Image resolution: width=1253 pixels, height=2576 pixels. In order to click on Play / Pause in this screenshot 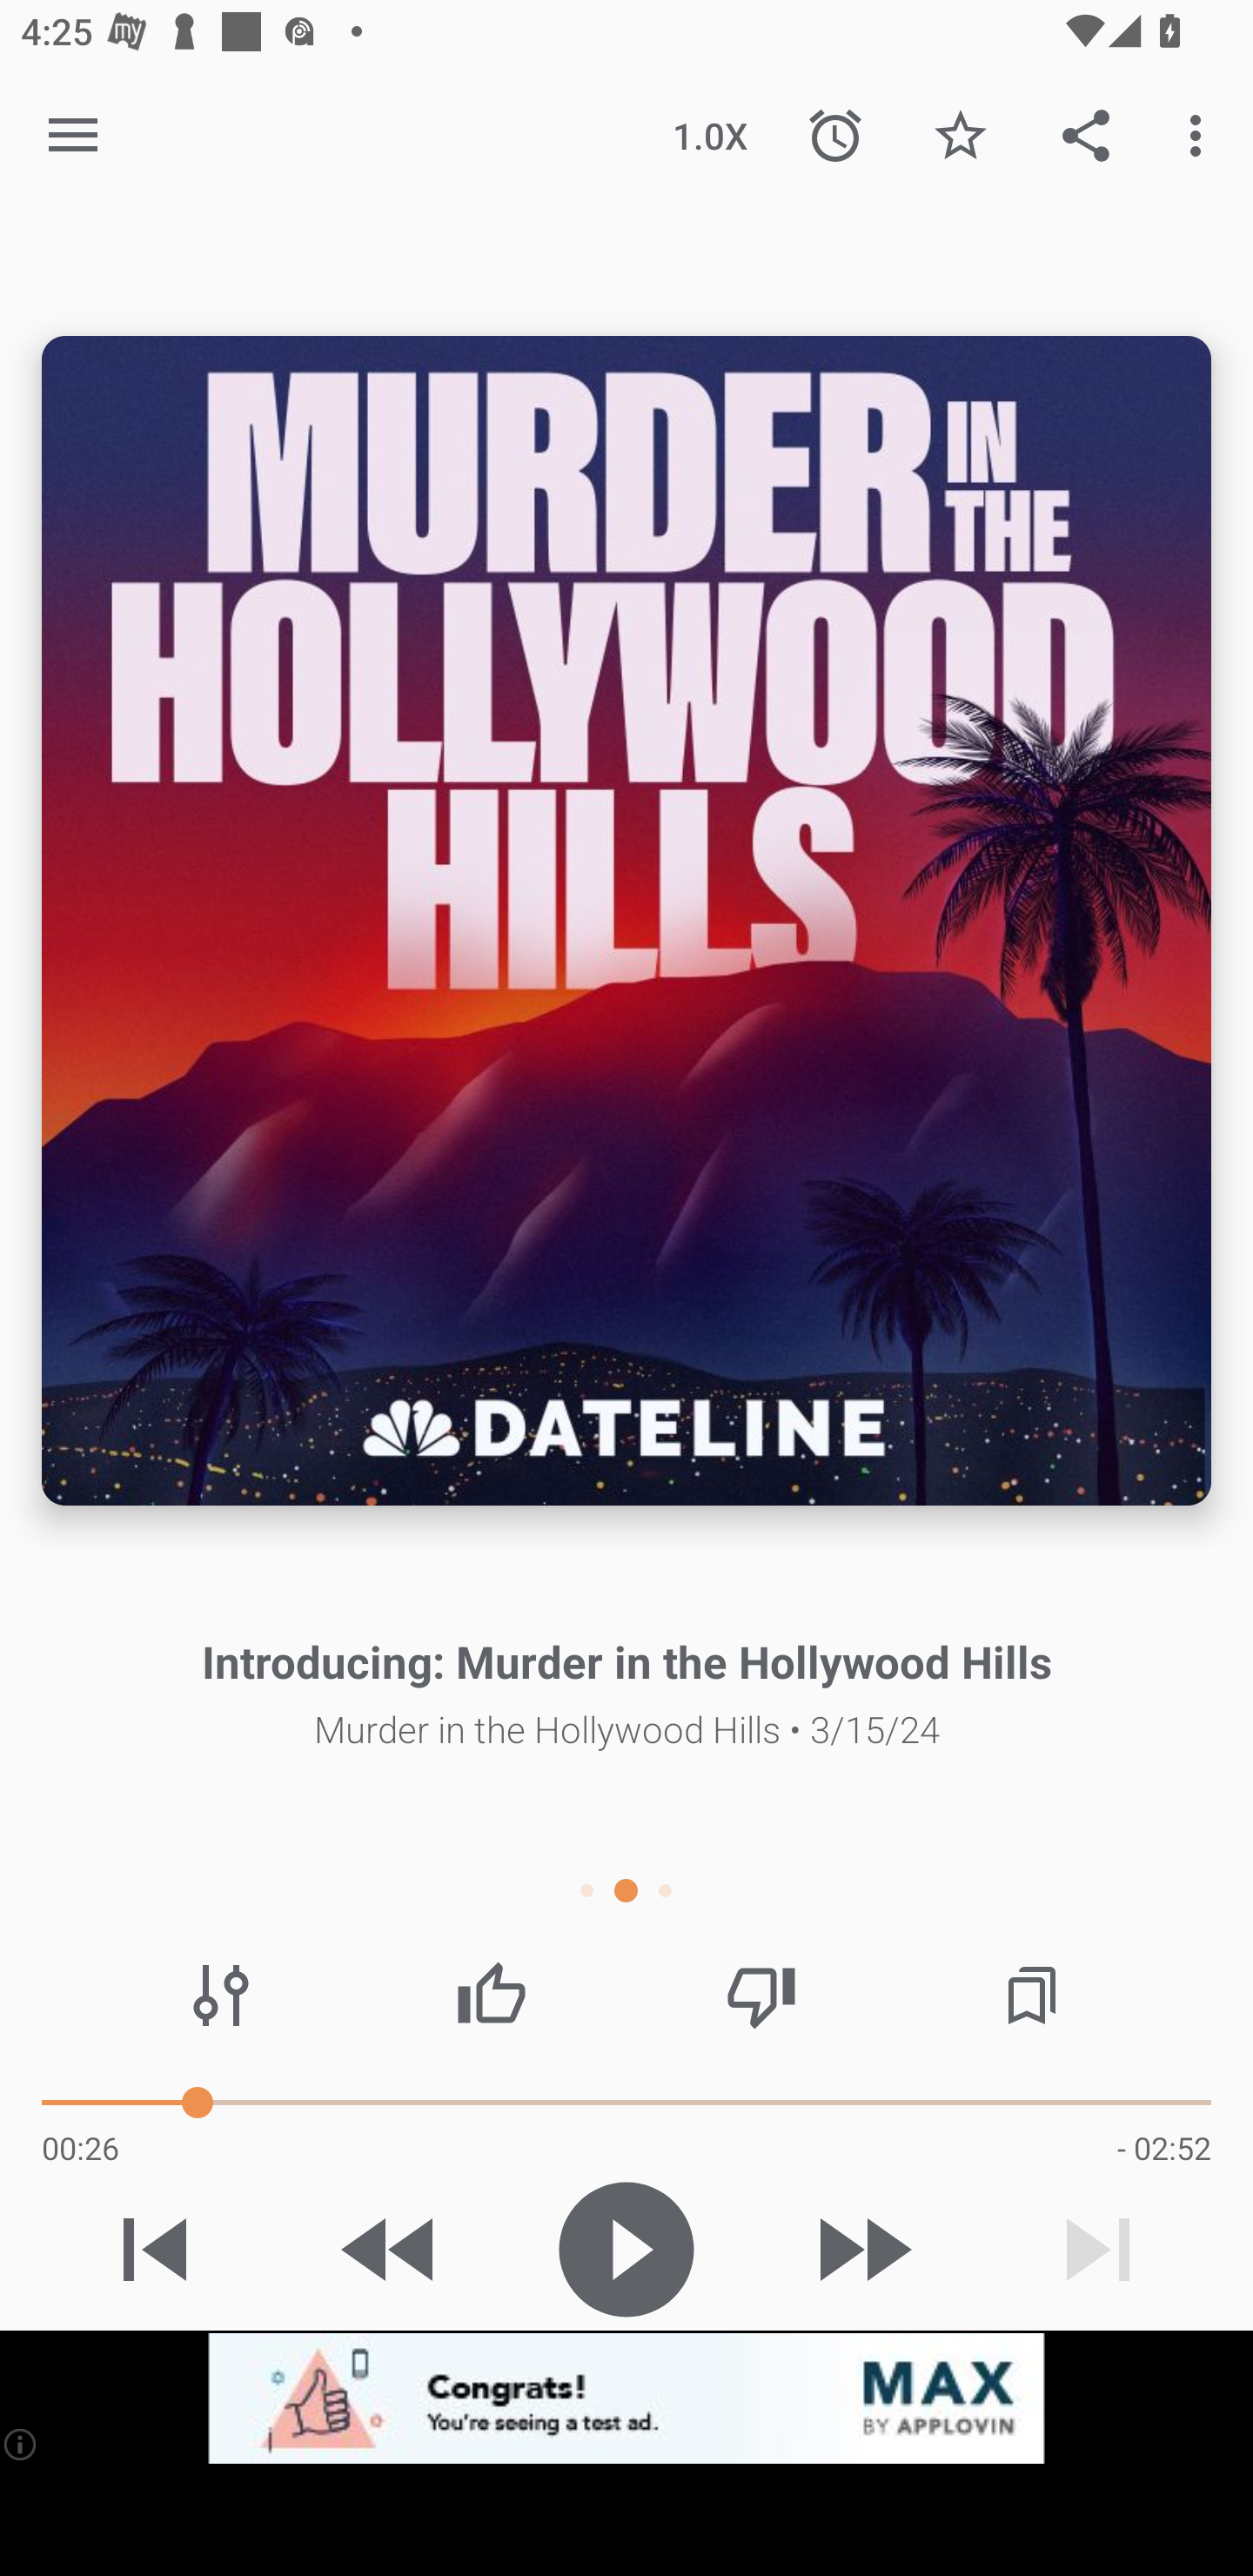, I will do `click(626, 2250)`.